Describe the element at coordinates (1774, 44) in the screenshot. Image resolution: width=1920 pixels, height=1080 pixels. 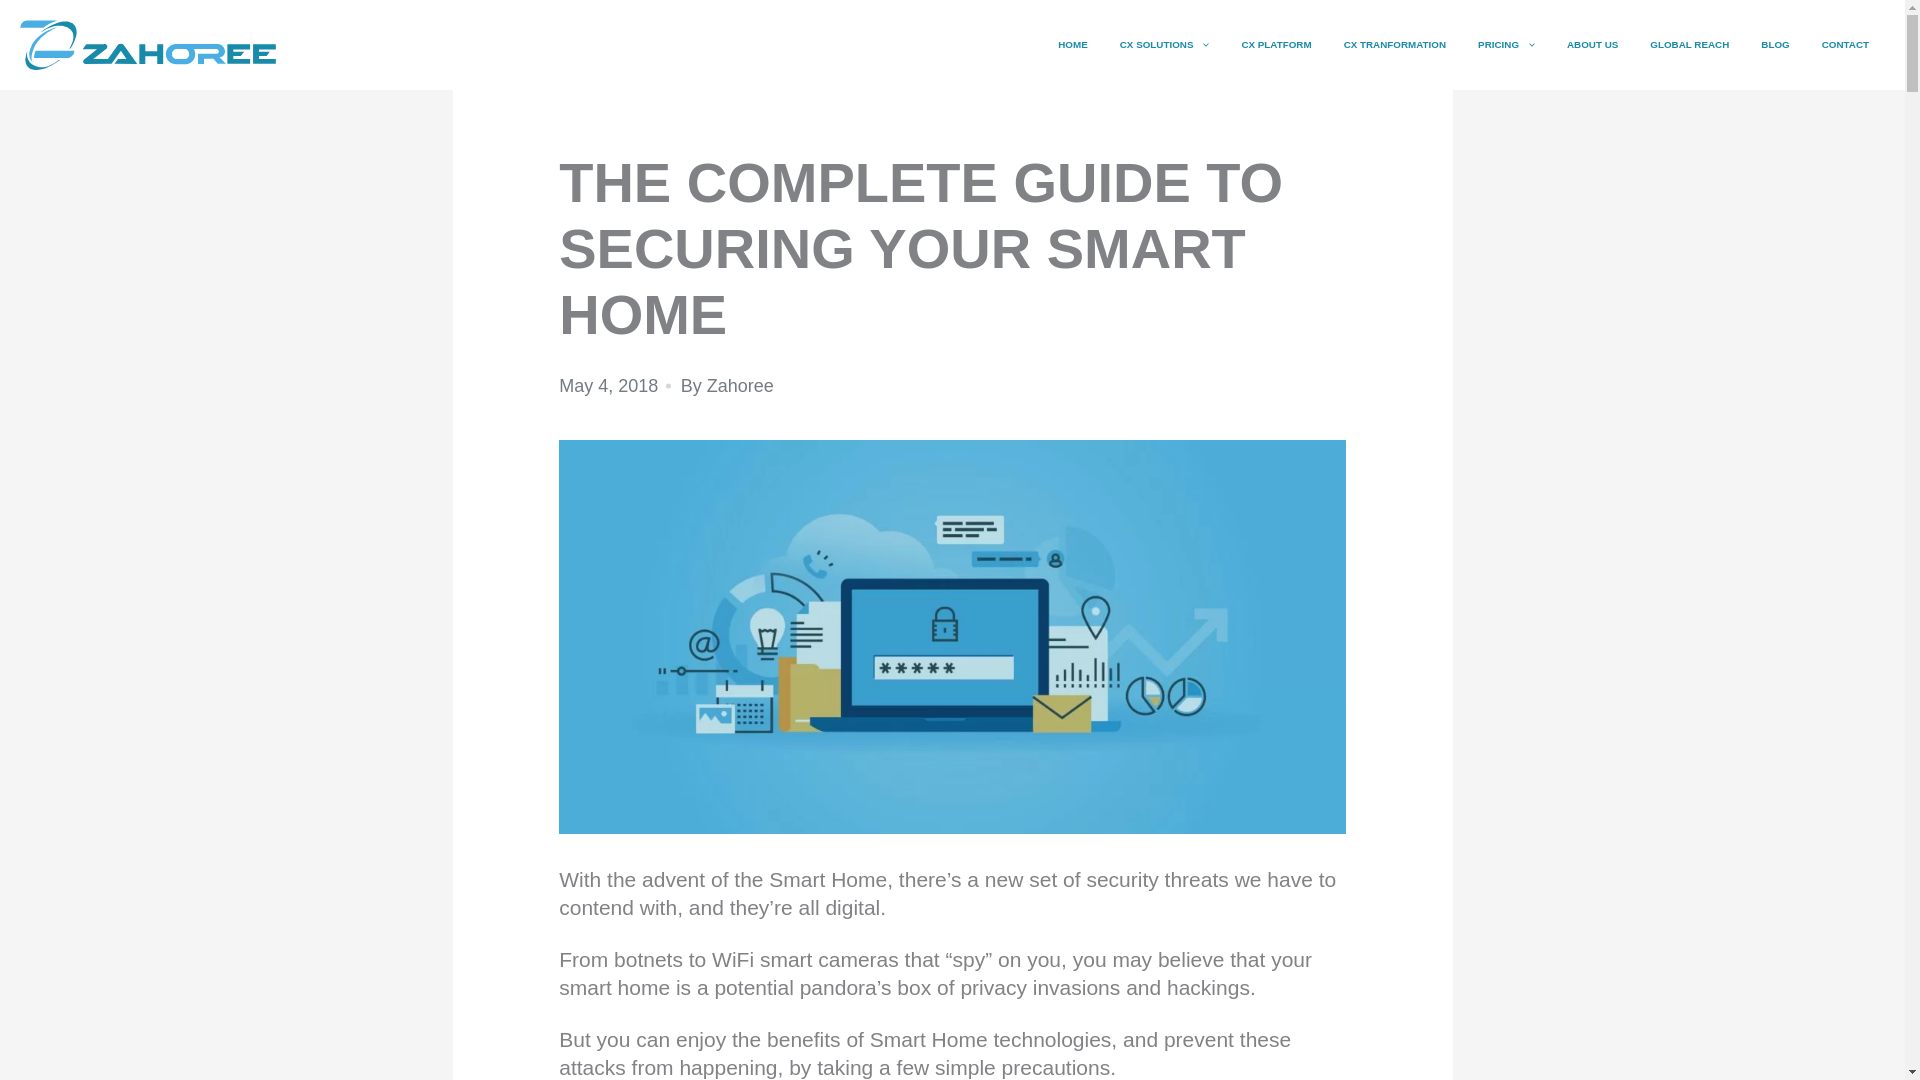
I see `BLOG` at that location.